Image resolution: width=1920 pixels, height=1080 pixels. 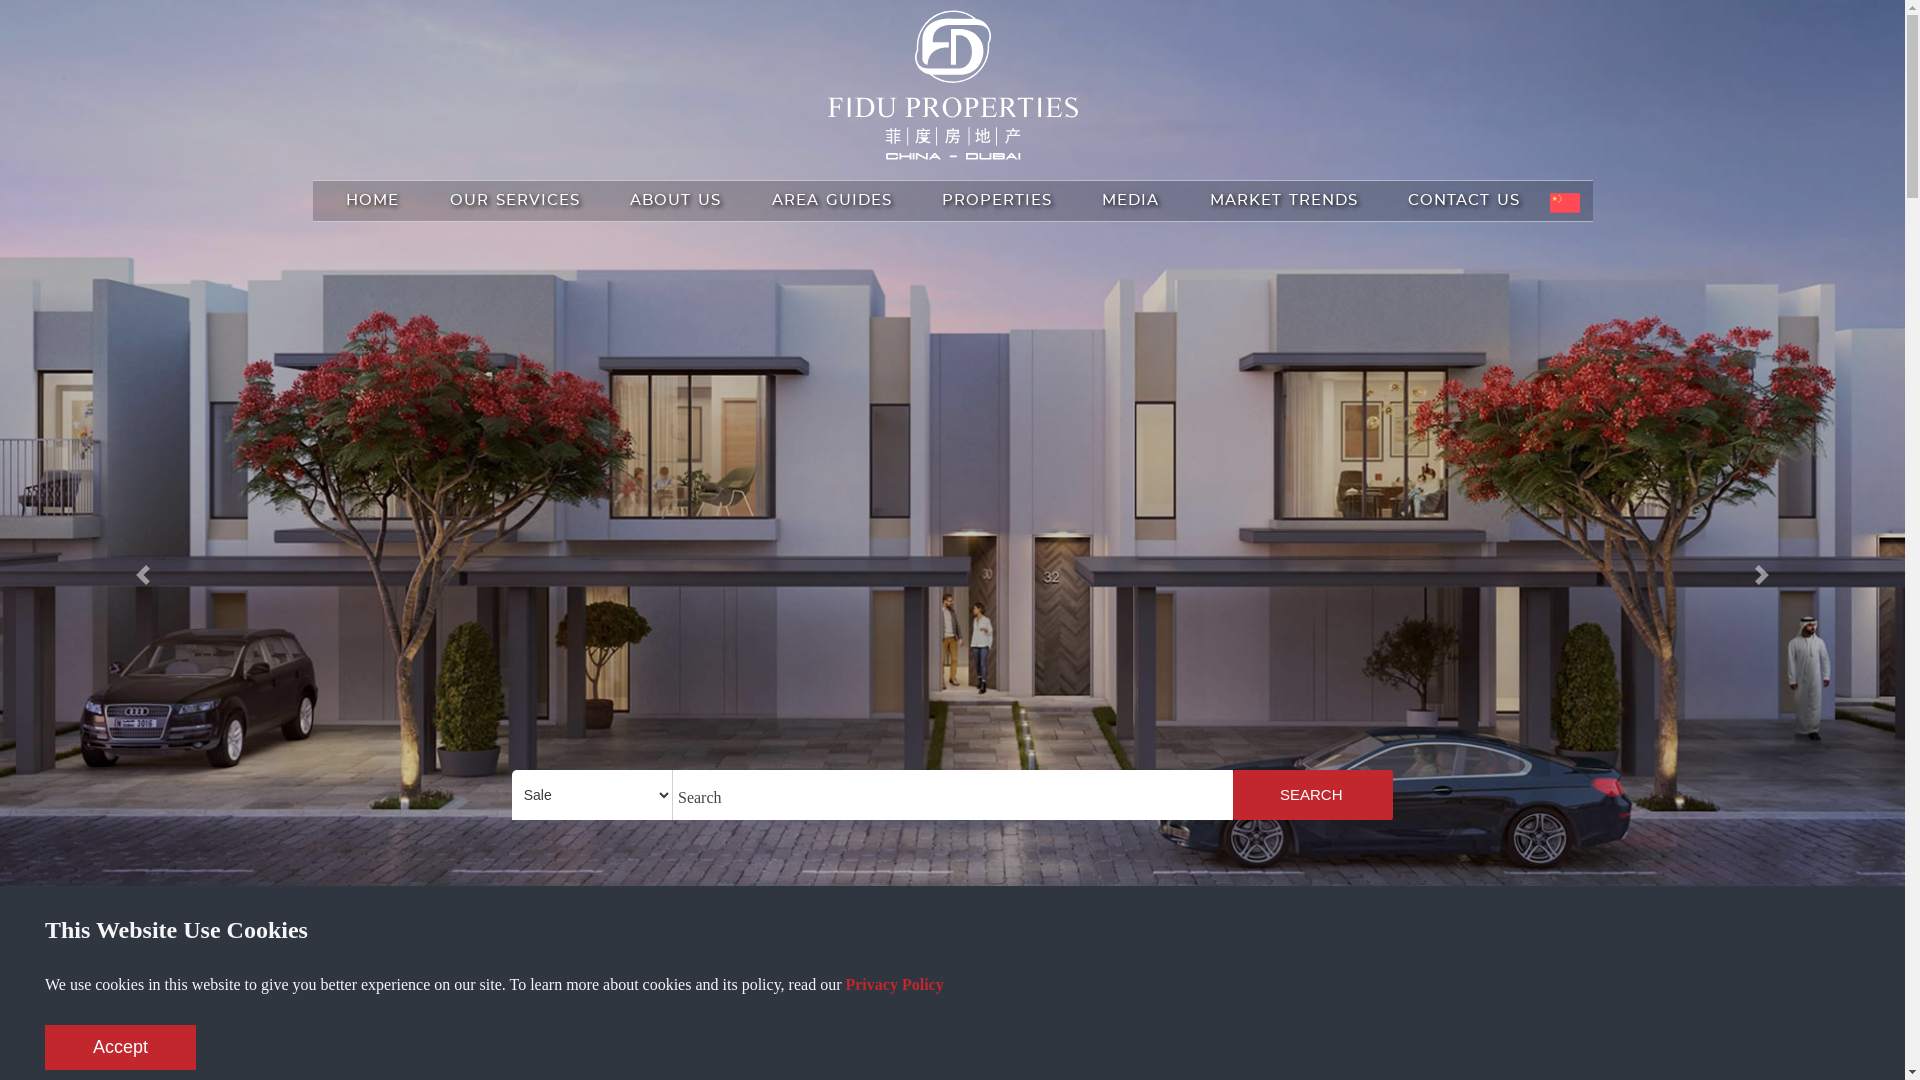 I want to click on HOME, so click(x=372, y=201).